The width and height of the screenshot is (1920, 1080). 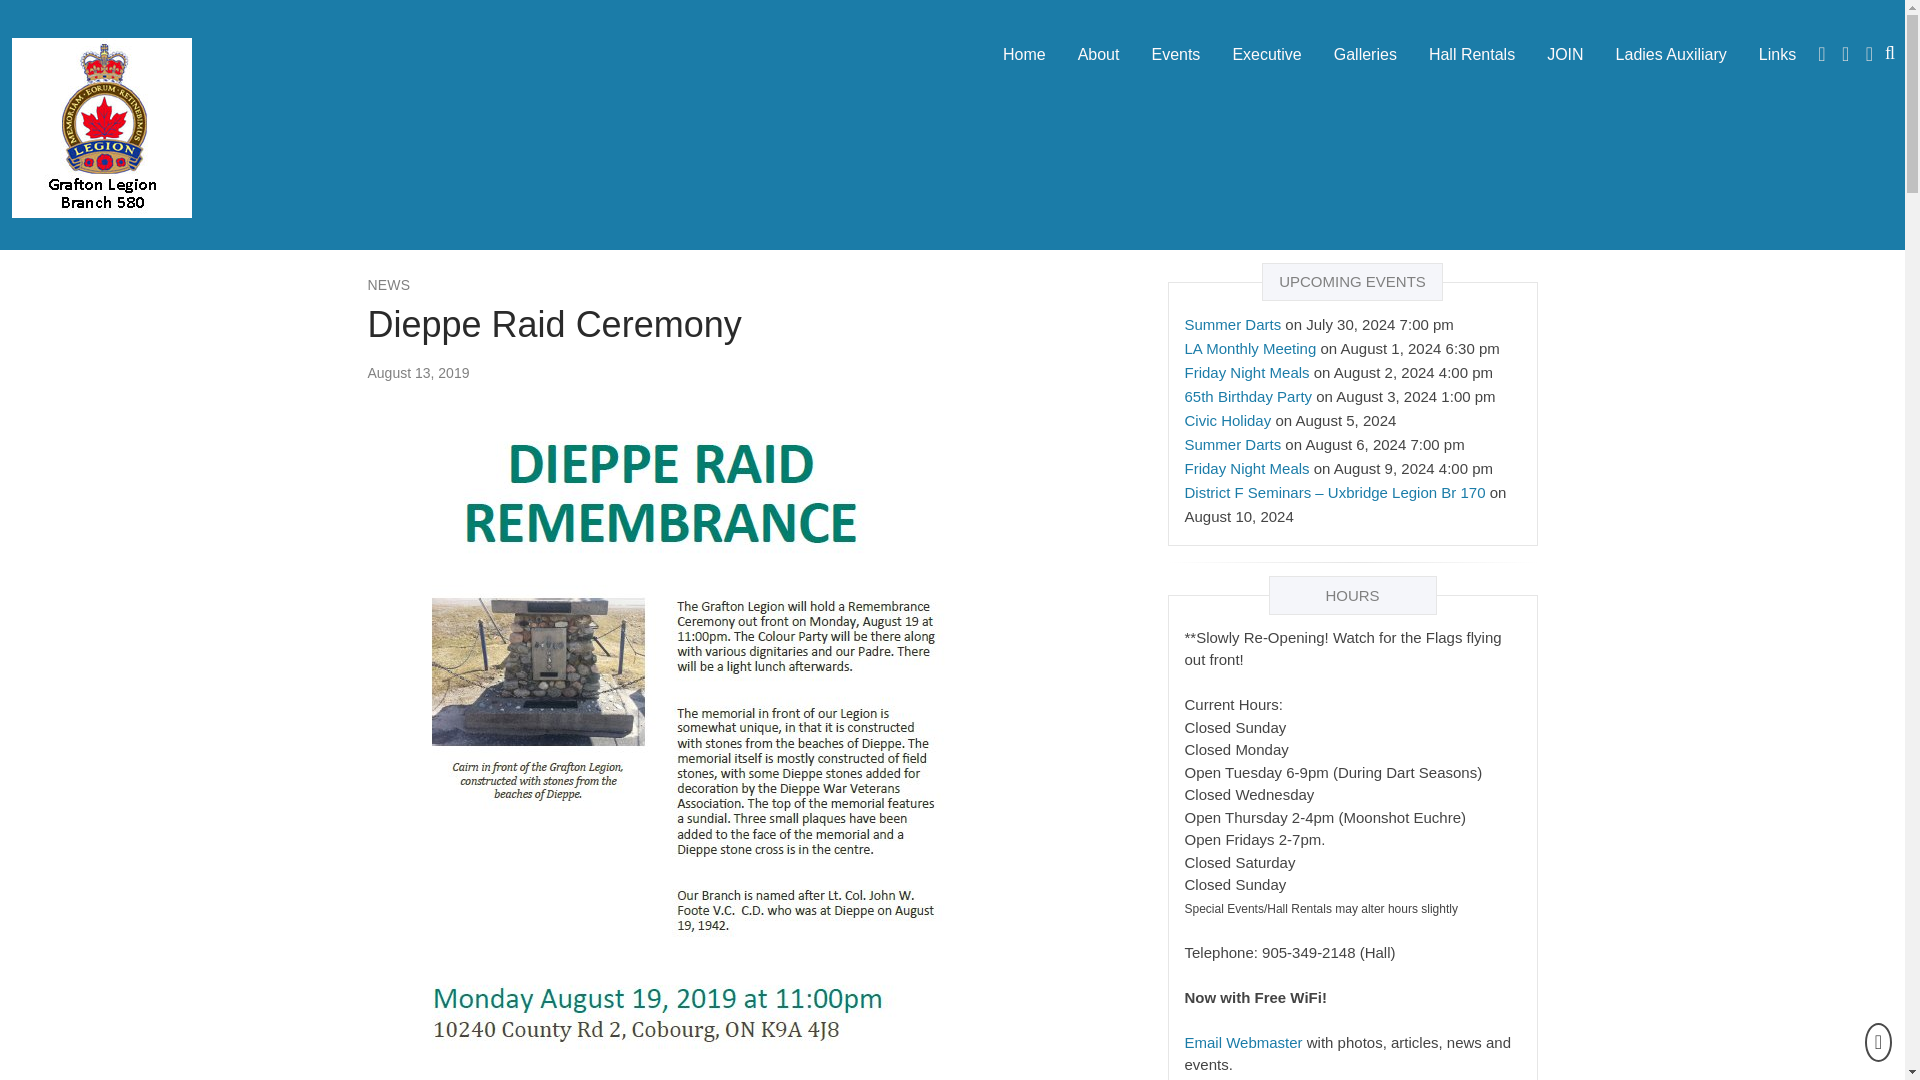 I want to click on About, so click(x=1098, y=54).